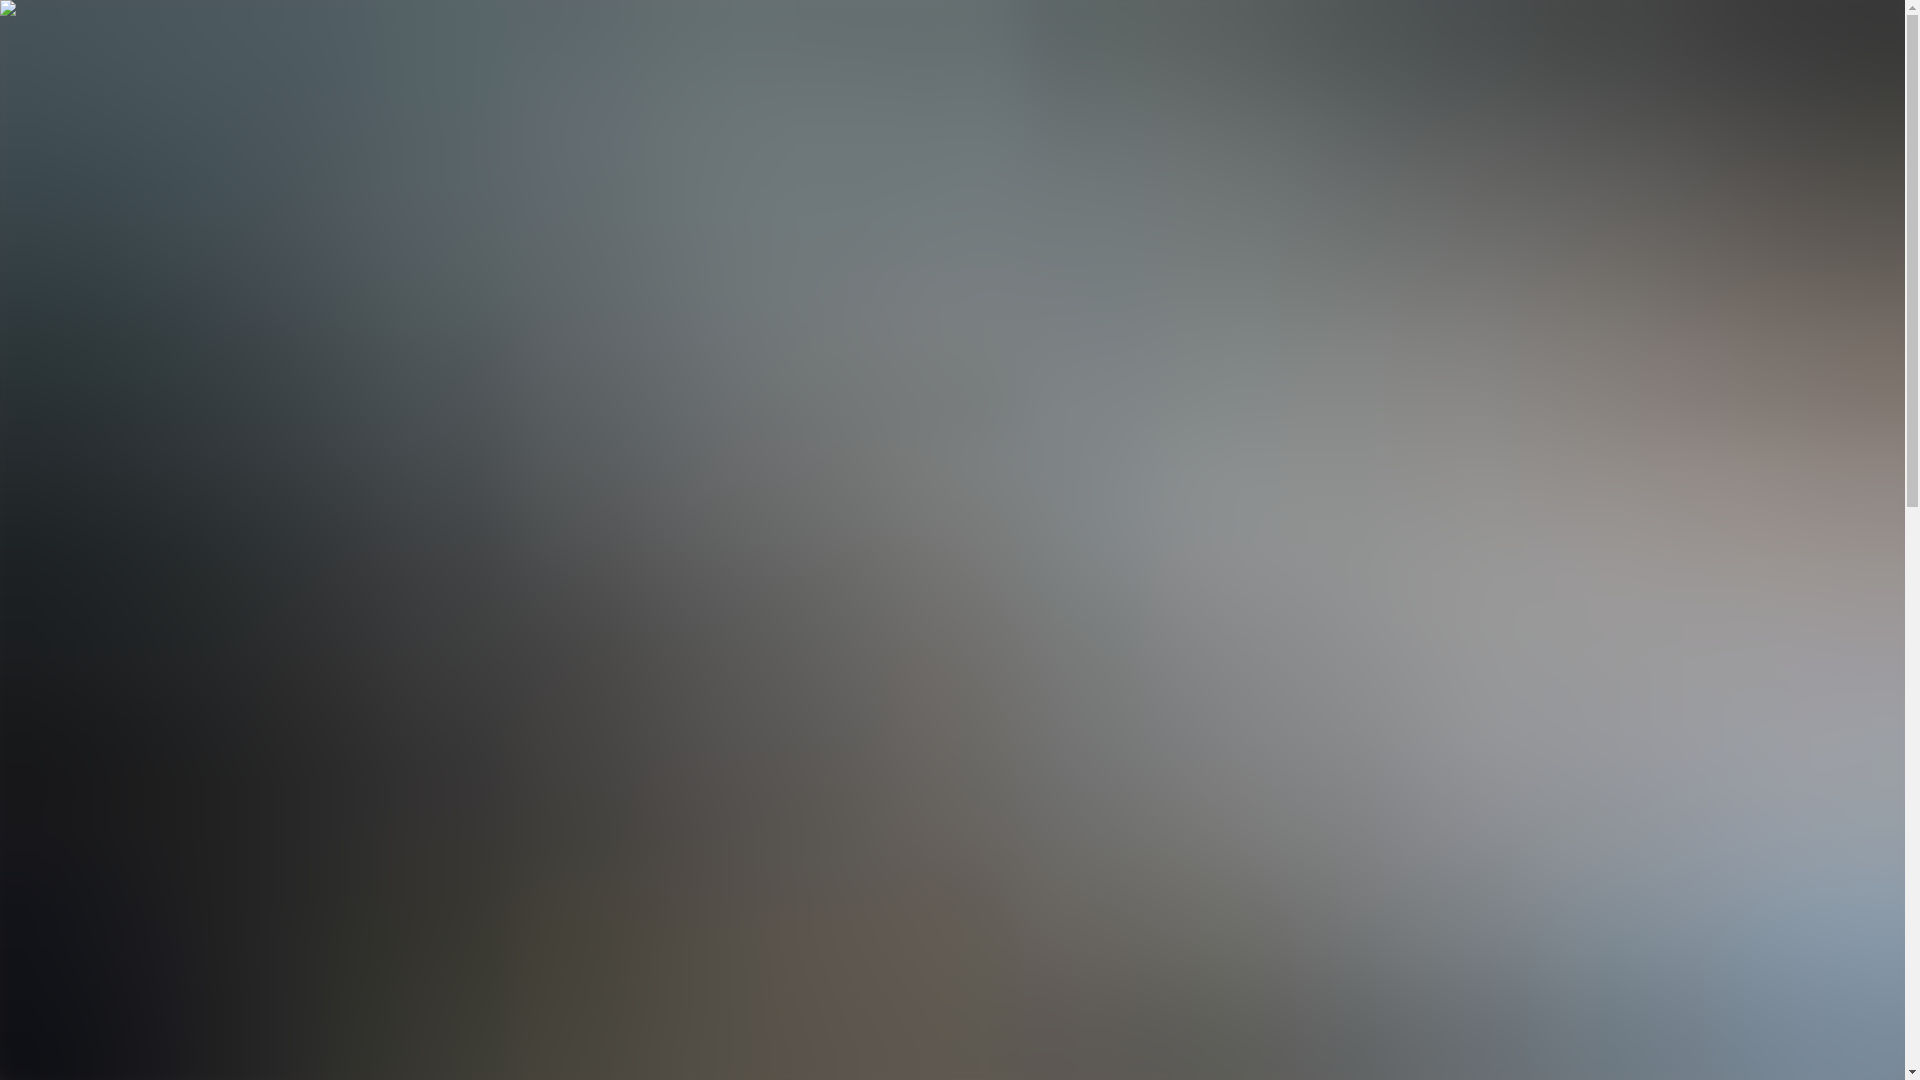 The width and height of the screenshot is (1920, 1080). I want to click on Residential Investment, so click(83, 154).